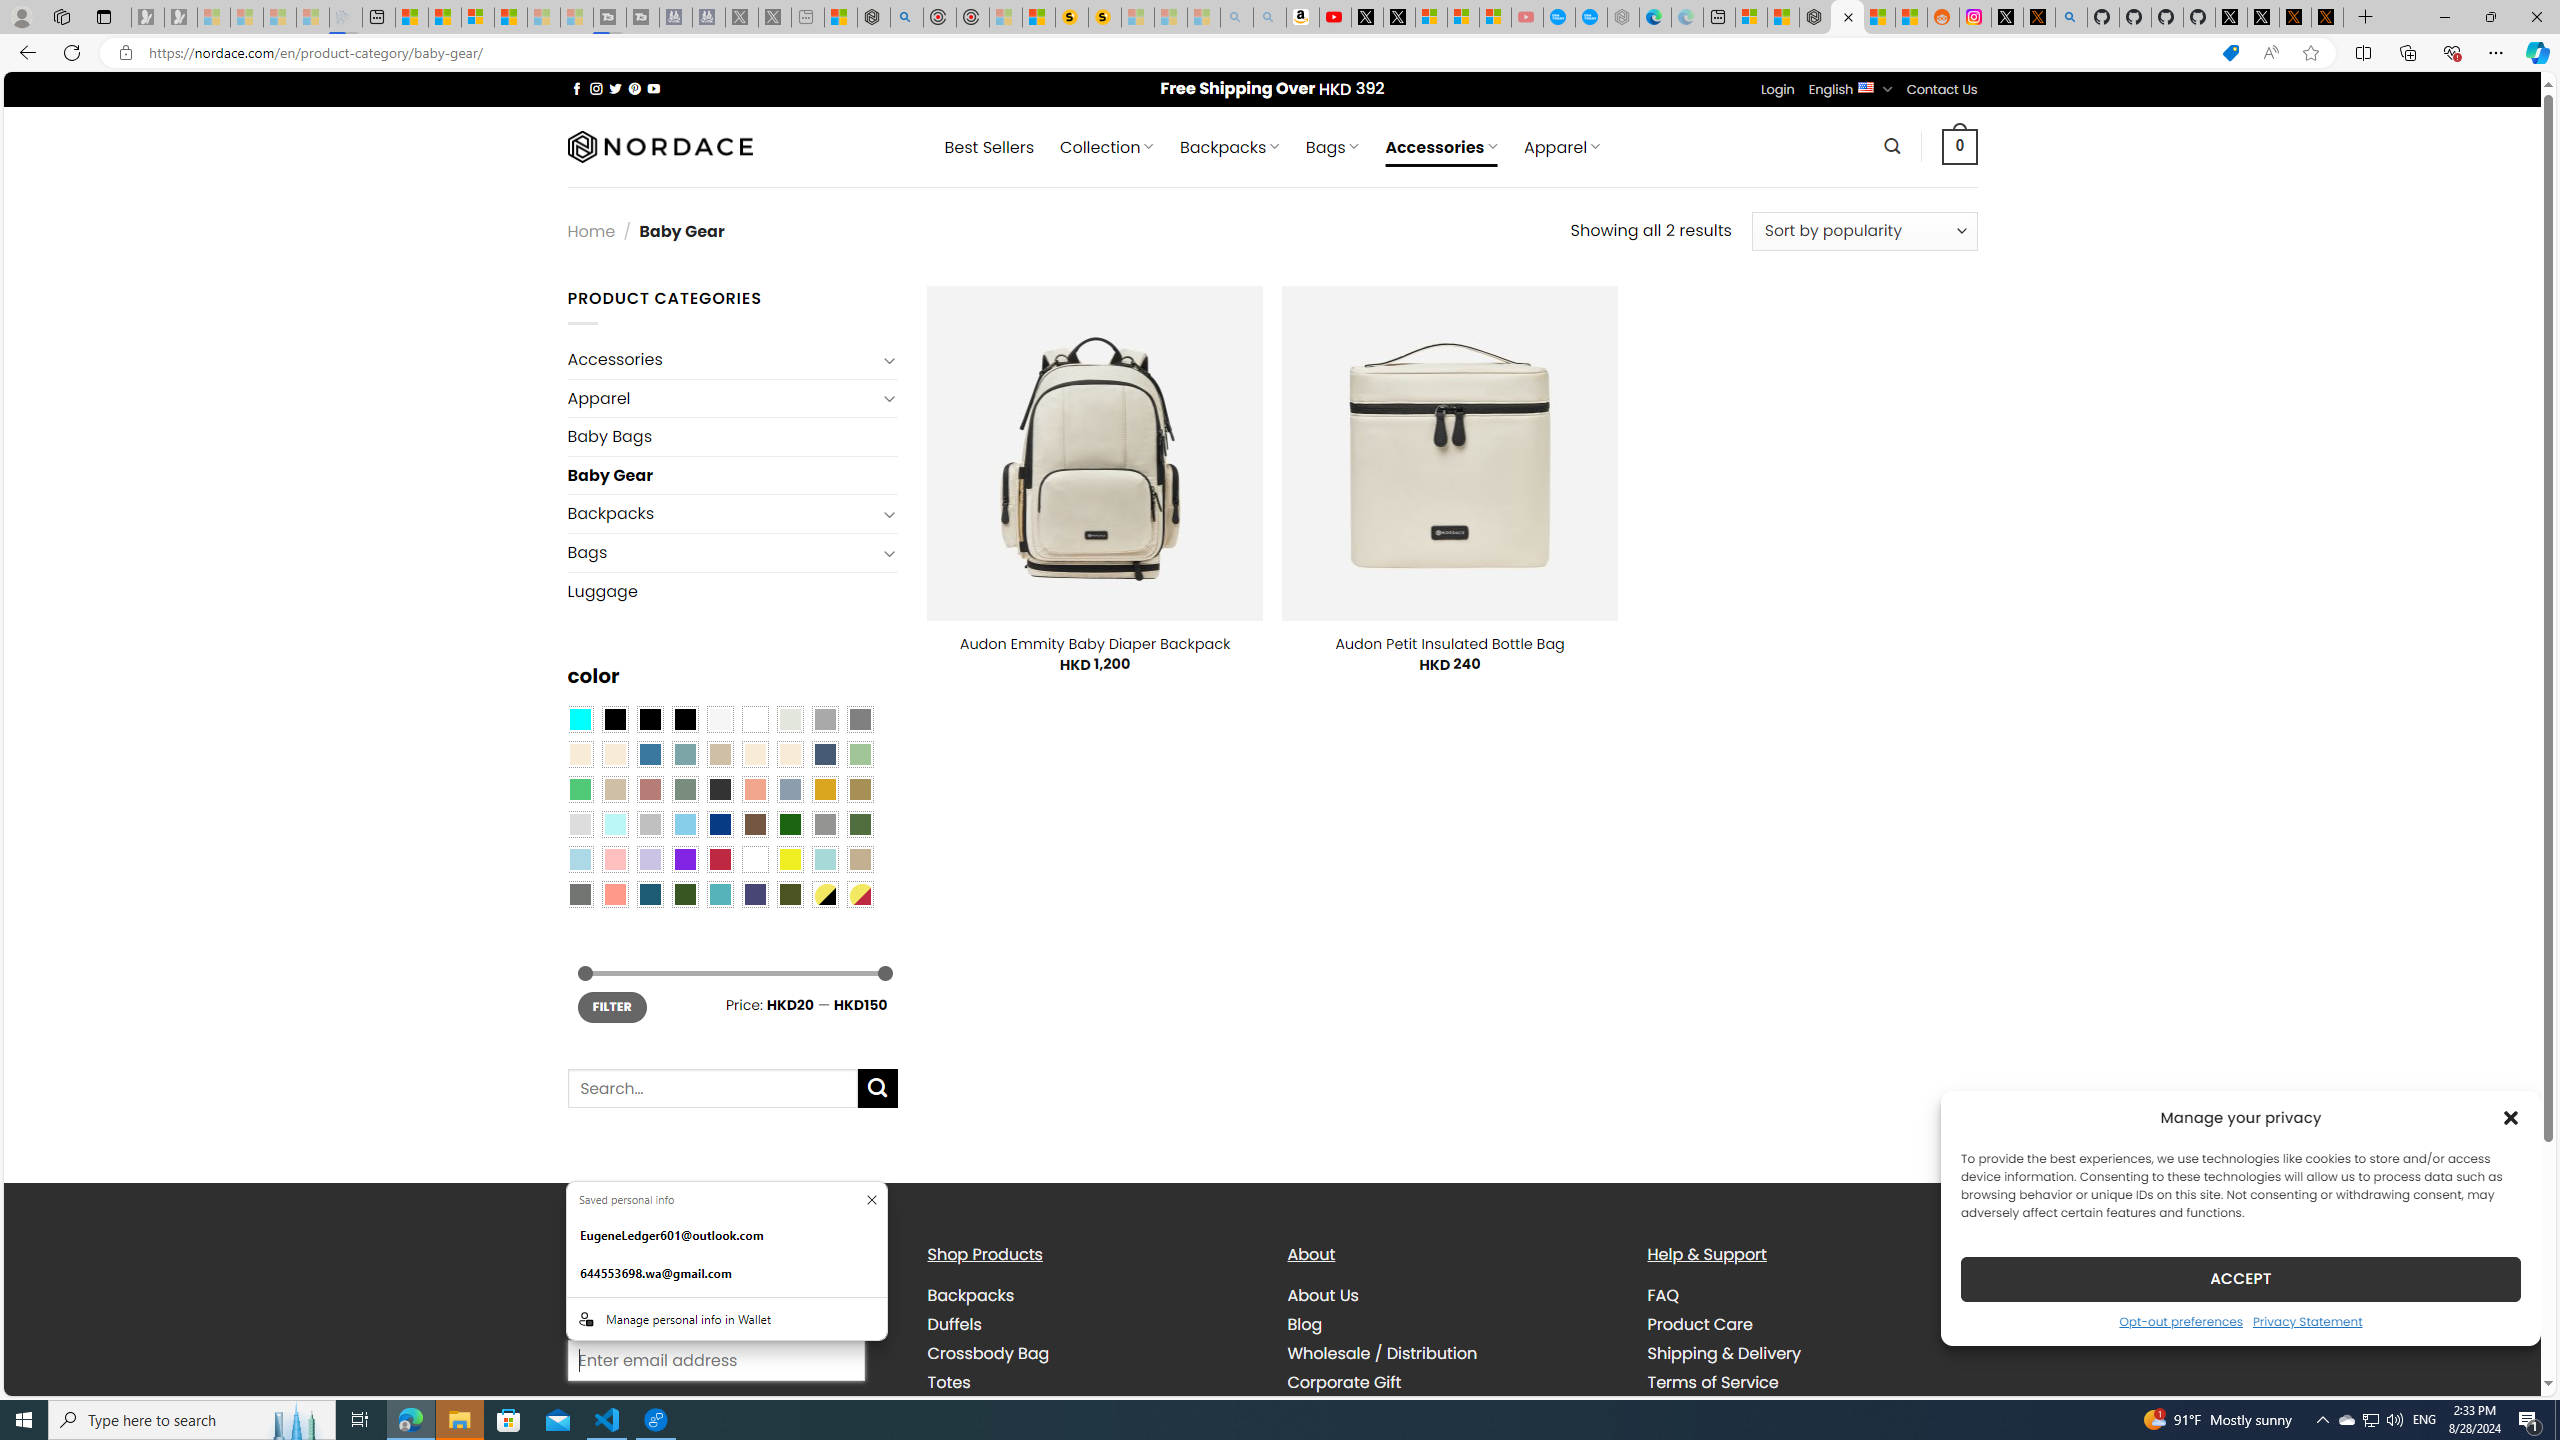  I want to click on Green, so click(860, 823).